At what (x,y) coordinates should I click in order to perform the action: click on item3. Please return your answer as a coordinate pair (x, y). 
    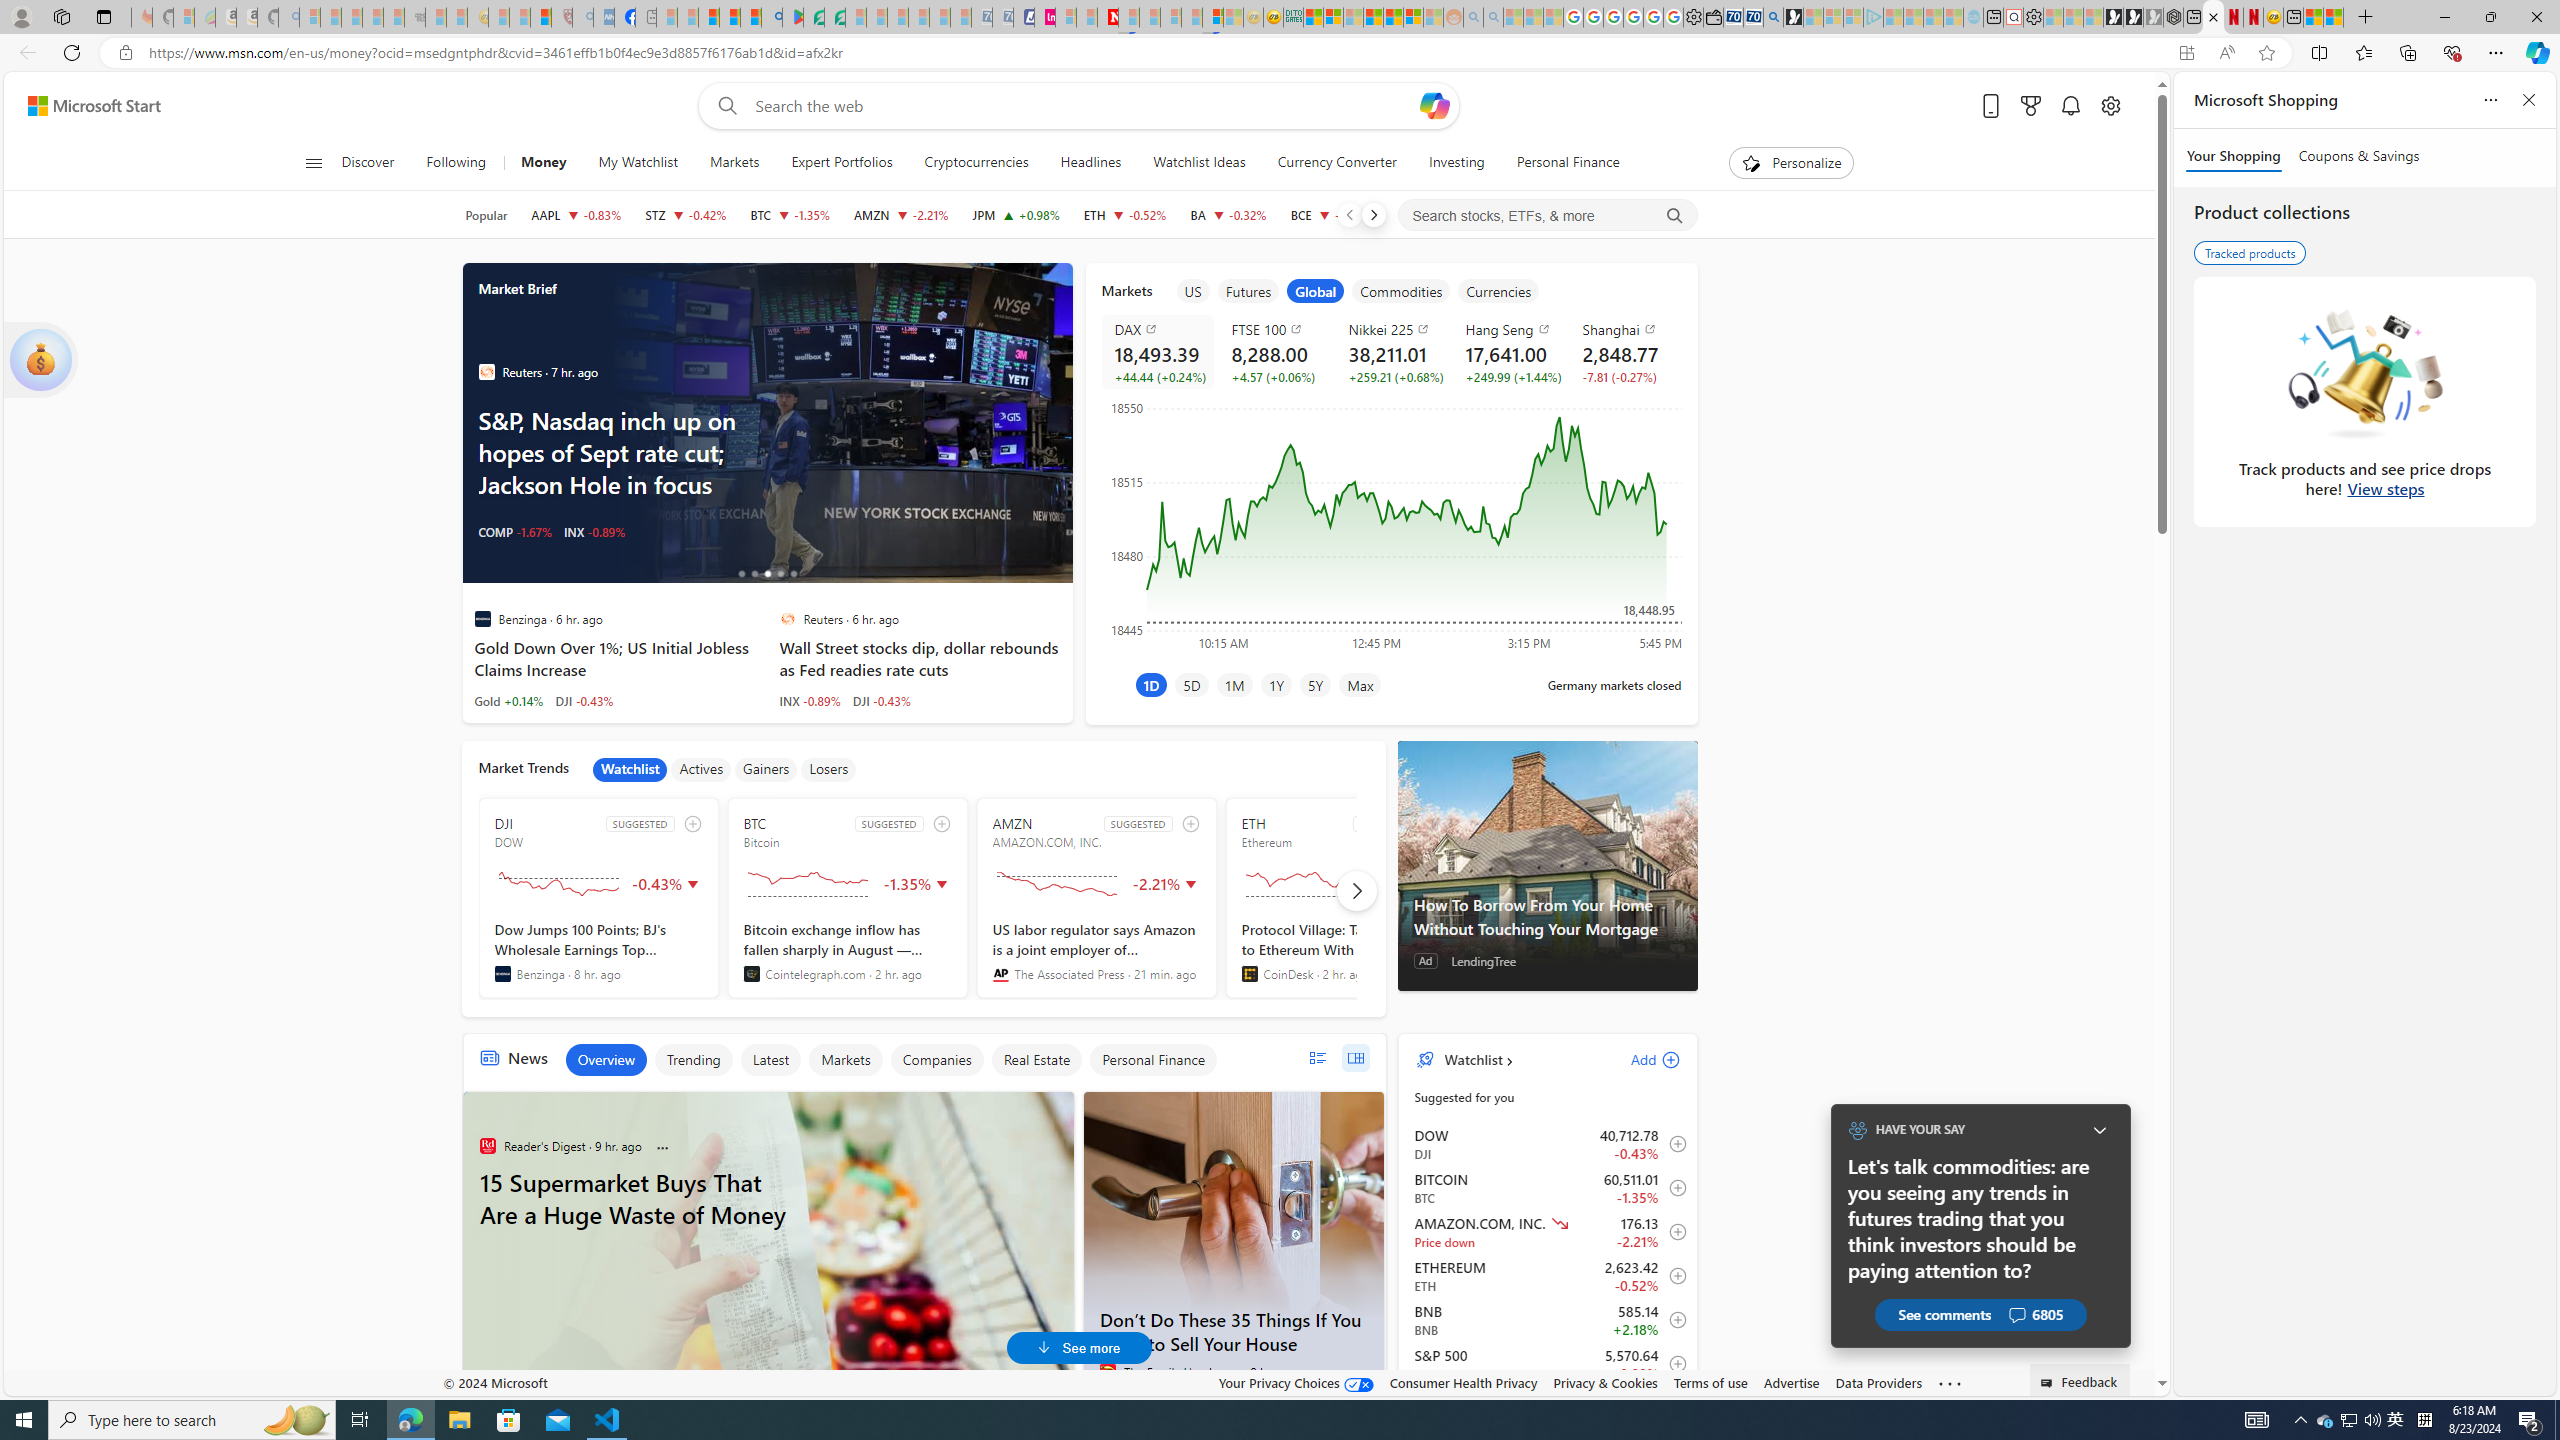
    Looking at the image, I should click on (1316, 290).